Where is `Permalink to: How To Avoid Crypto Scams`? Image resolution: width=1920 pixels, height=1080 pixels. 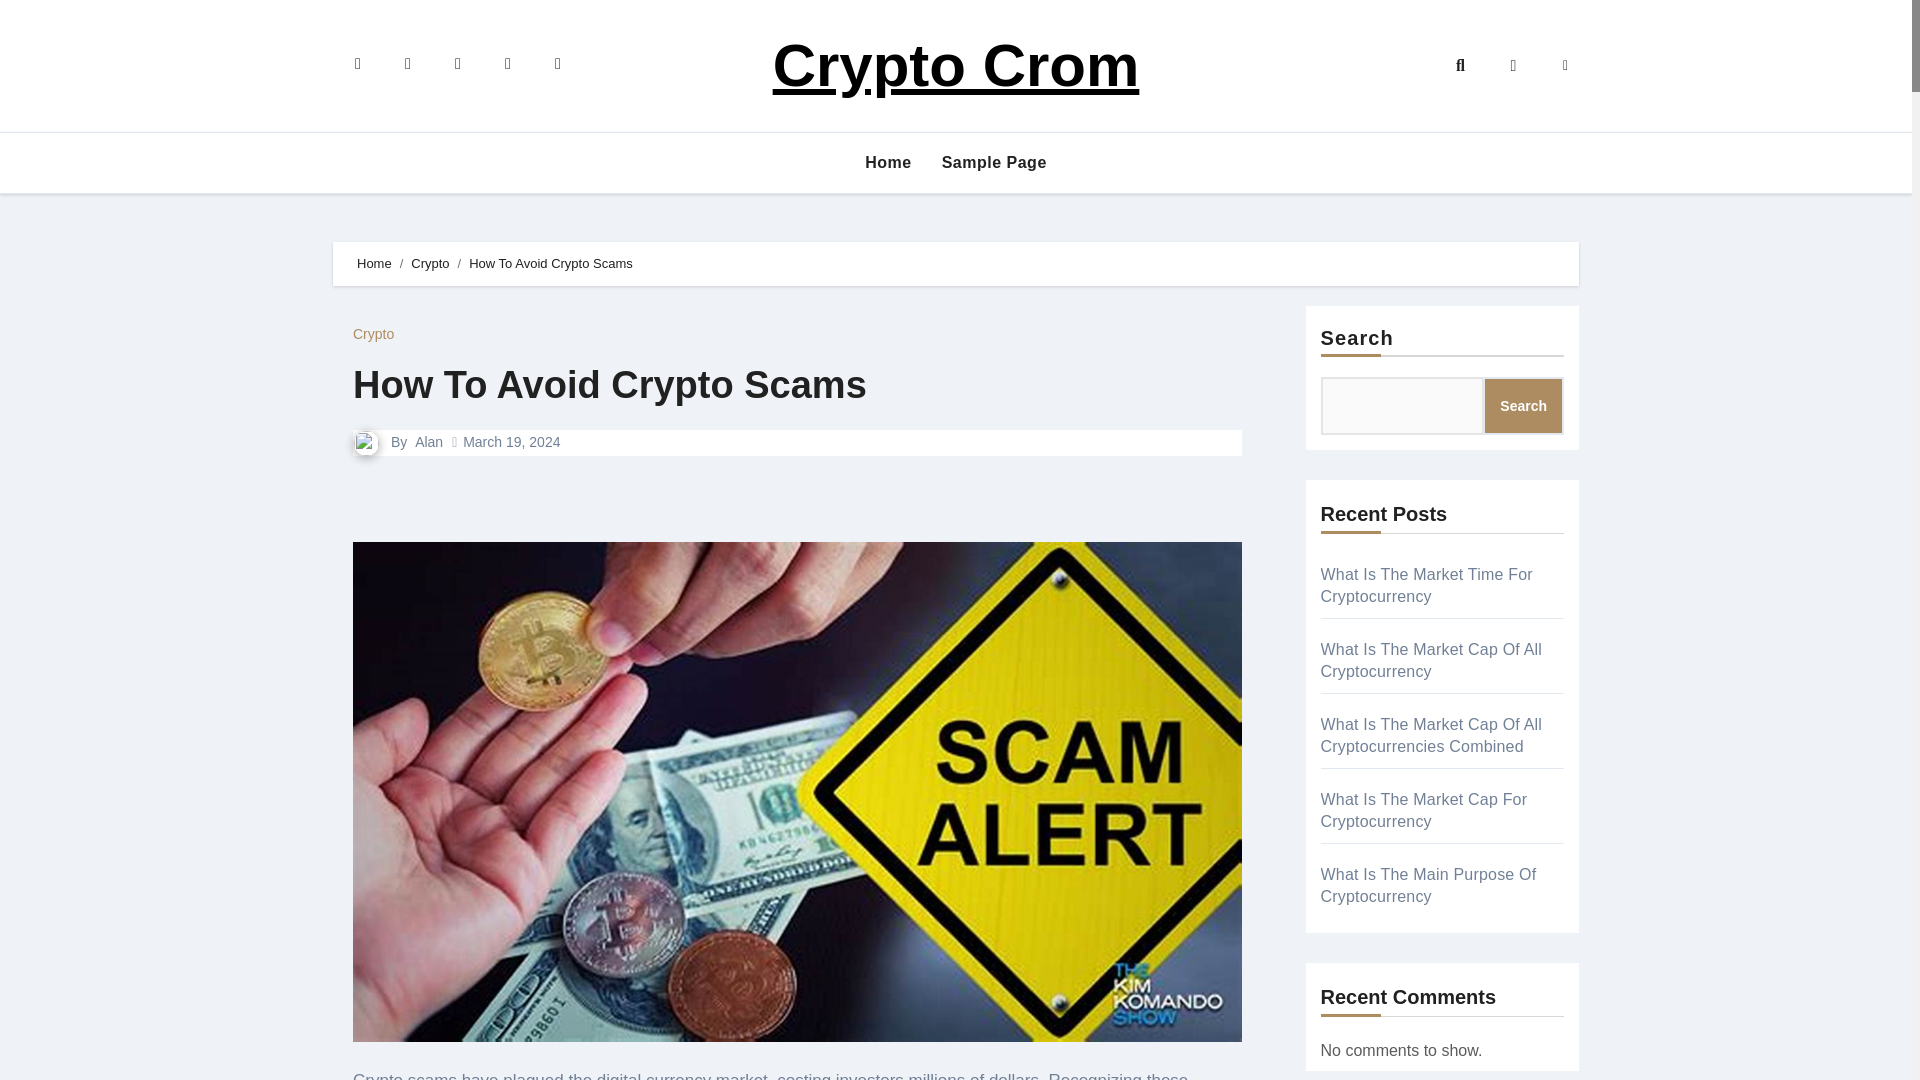
Permalink to: How To Avoid Crypto Scams is located at coordinates (610, 384).